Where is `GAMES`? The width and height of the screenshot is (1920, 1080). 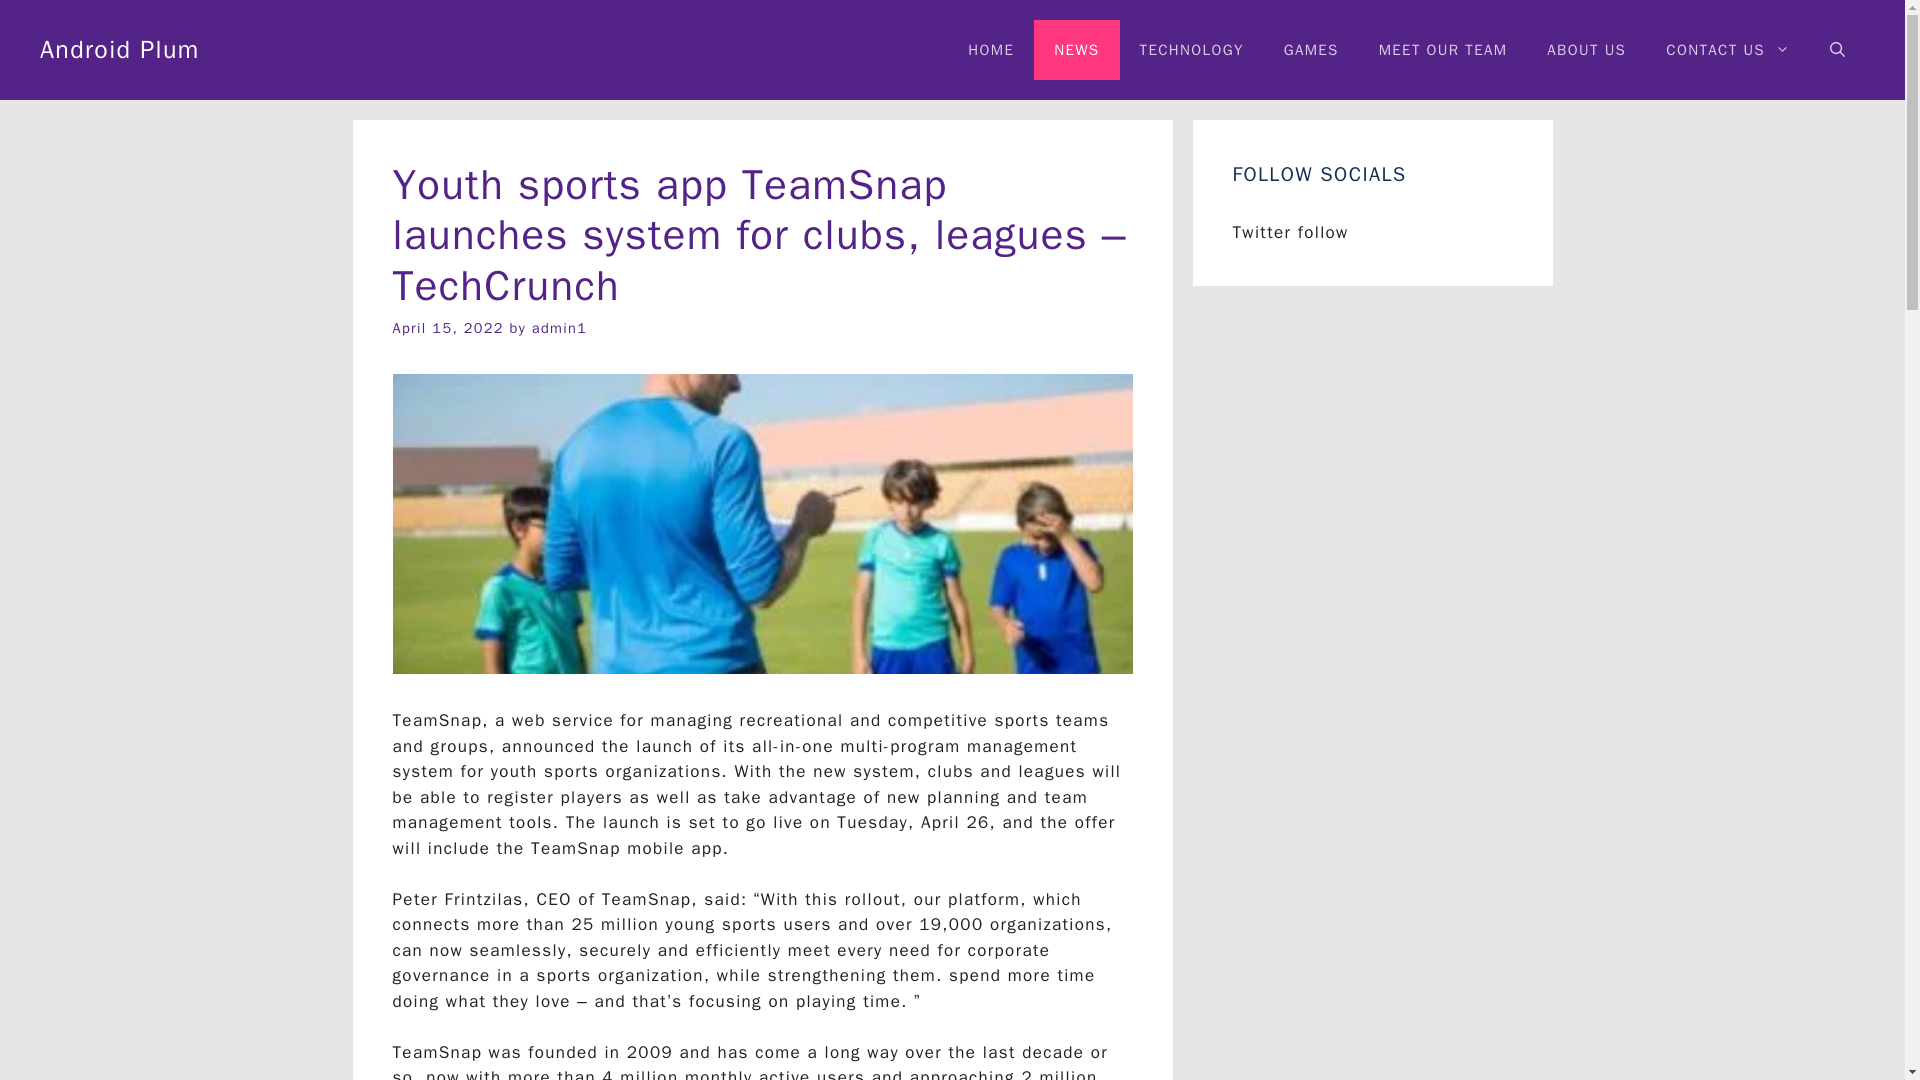
GAMES is located at coordinates (1311, 50).